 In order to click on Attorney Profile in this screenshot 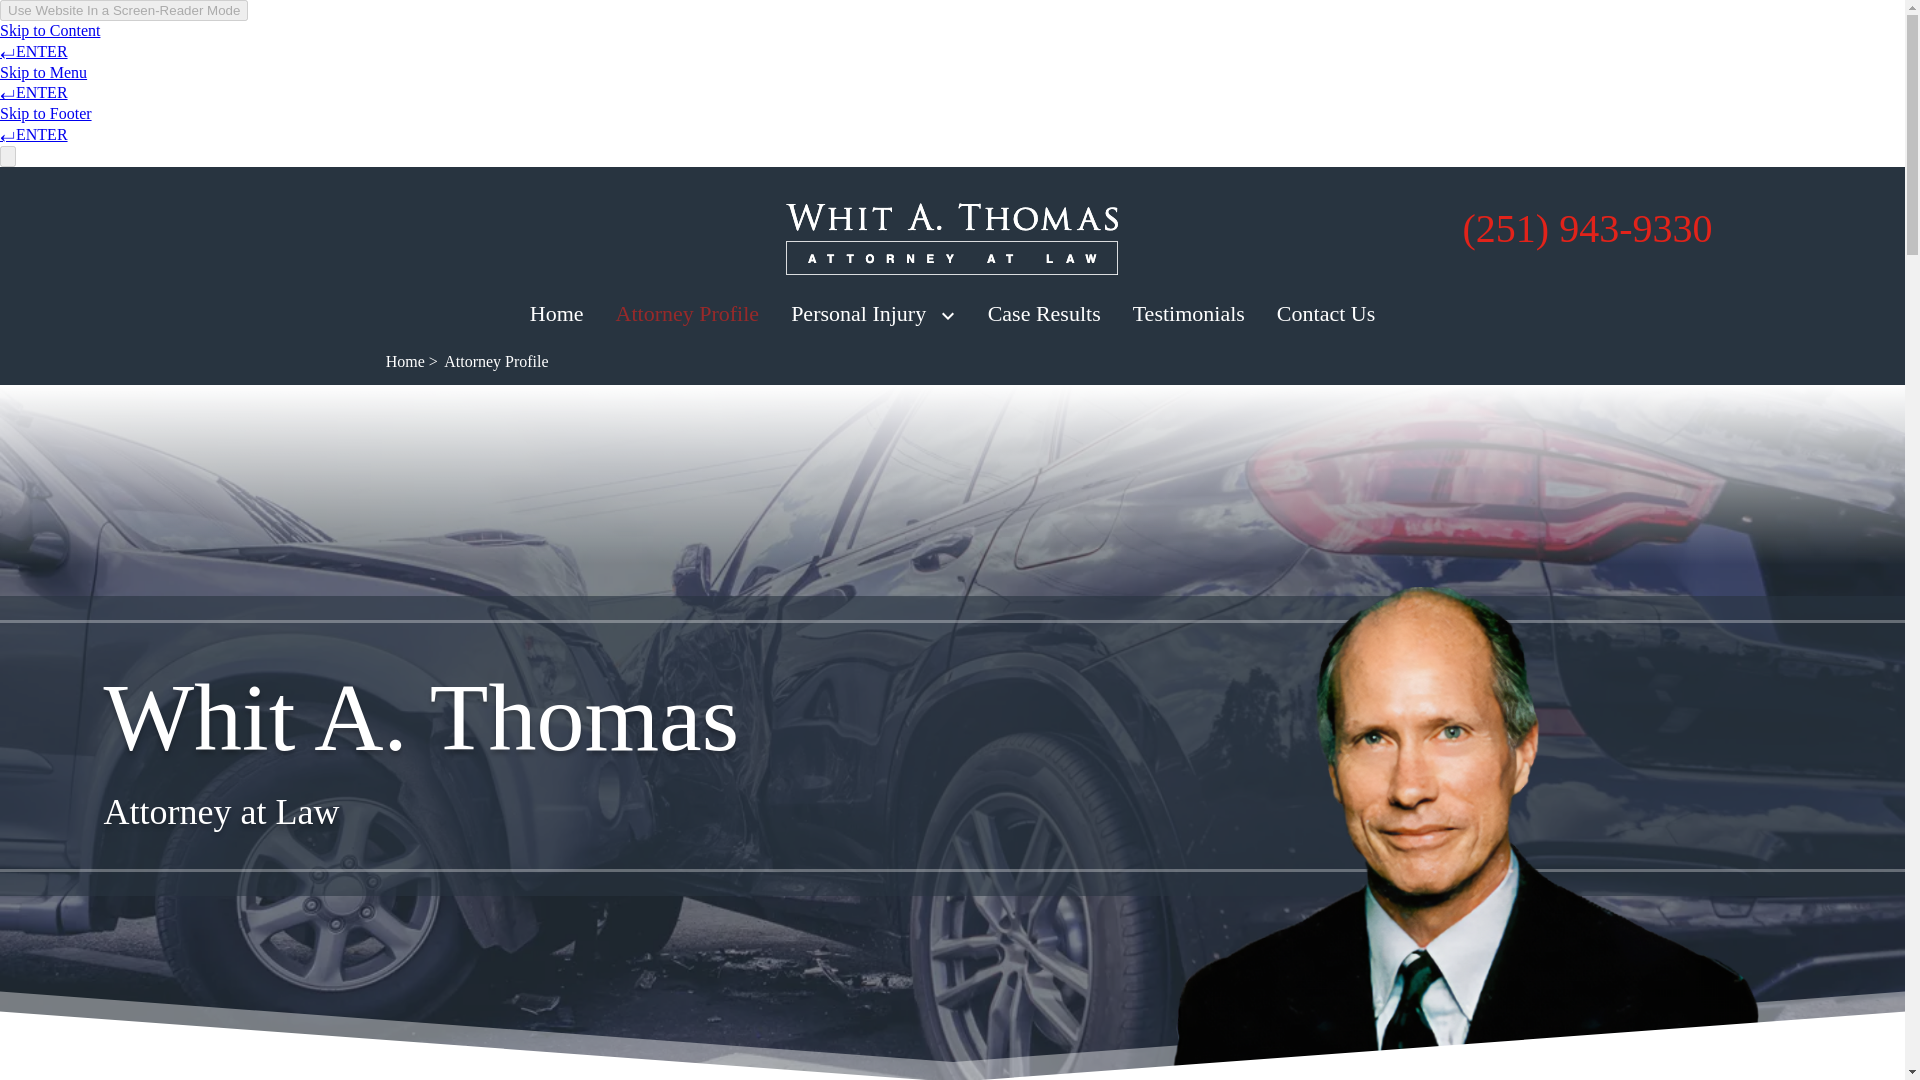, I will do `click(496, 362)`.